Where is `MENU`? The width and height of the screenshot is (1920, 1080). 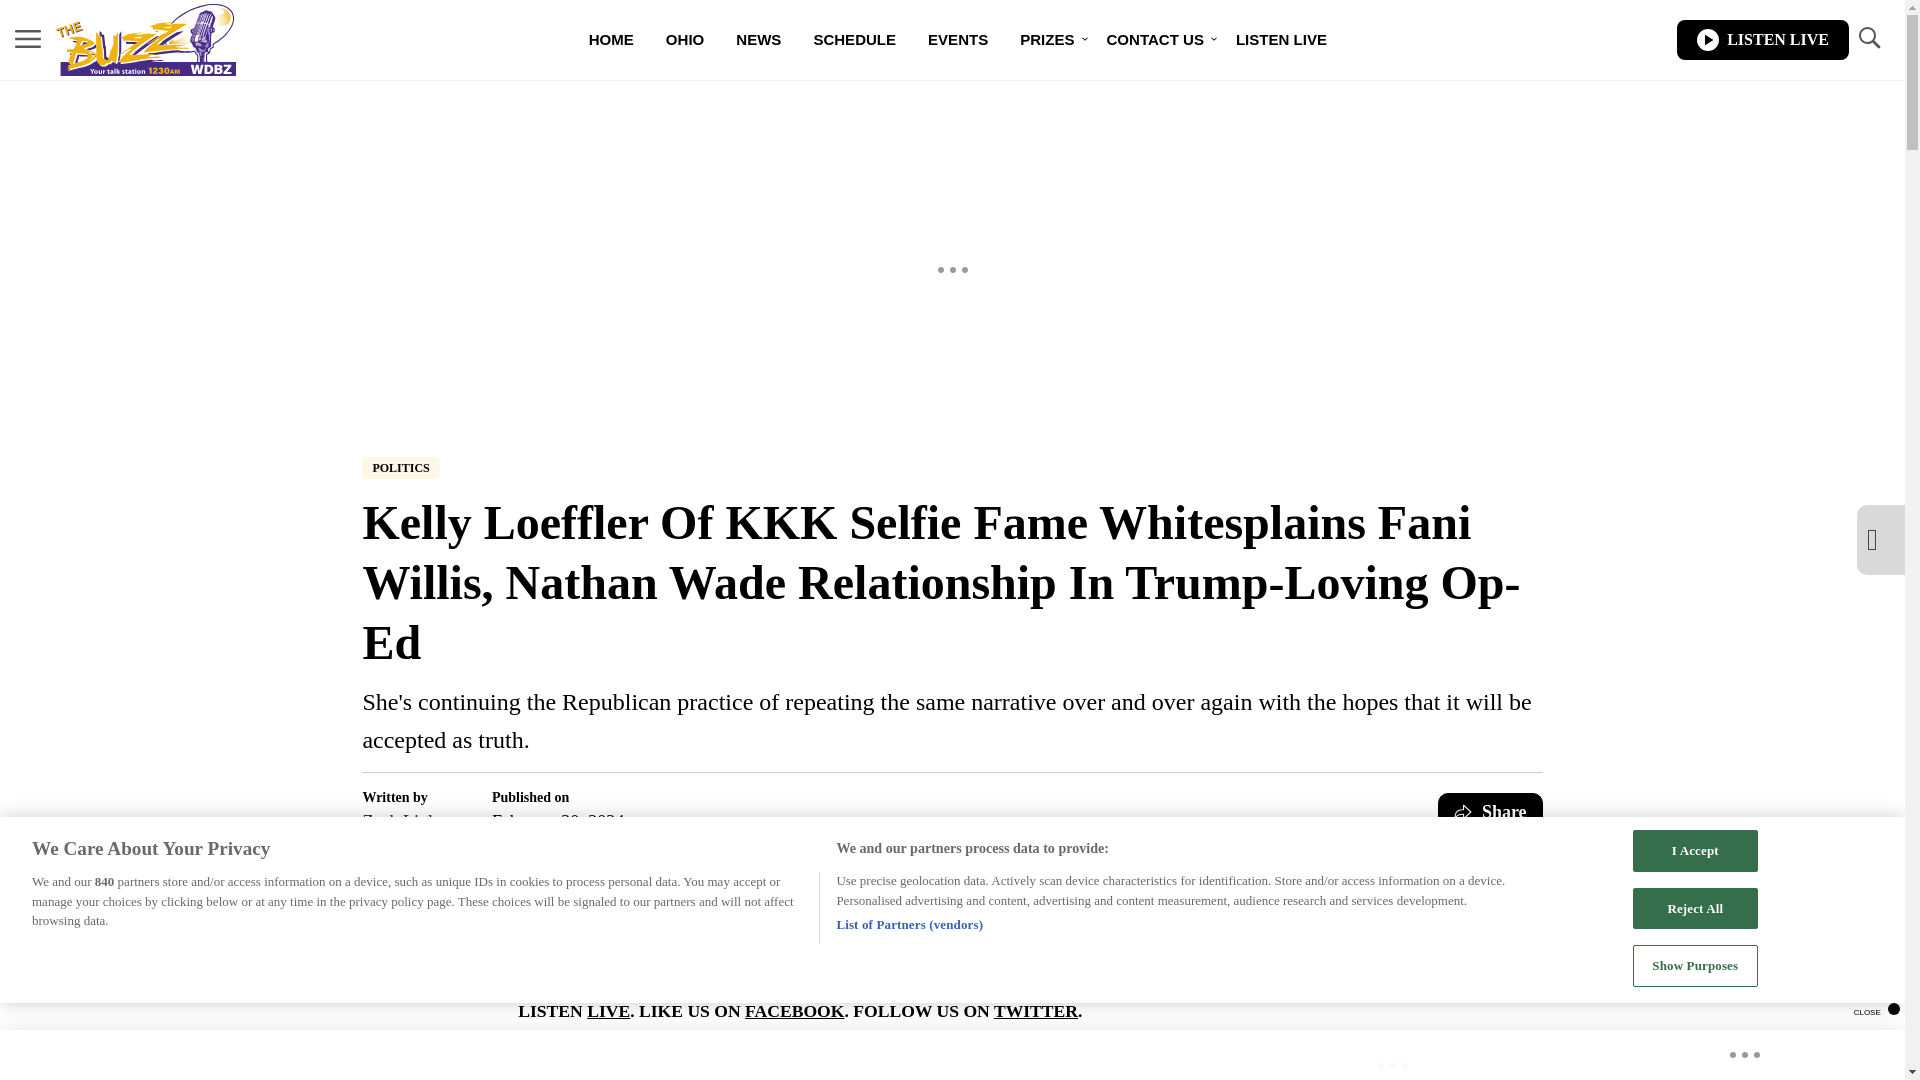
MENU is located at coordinates (28, 40).